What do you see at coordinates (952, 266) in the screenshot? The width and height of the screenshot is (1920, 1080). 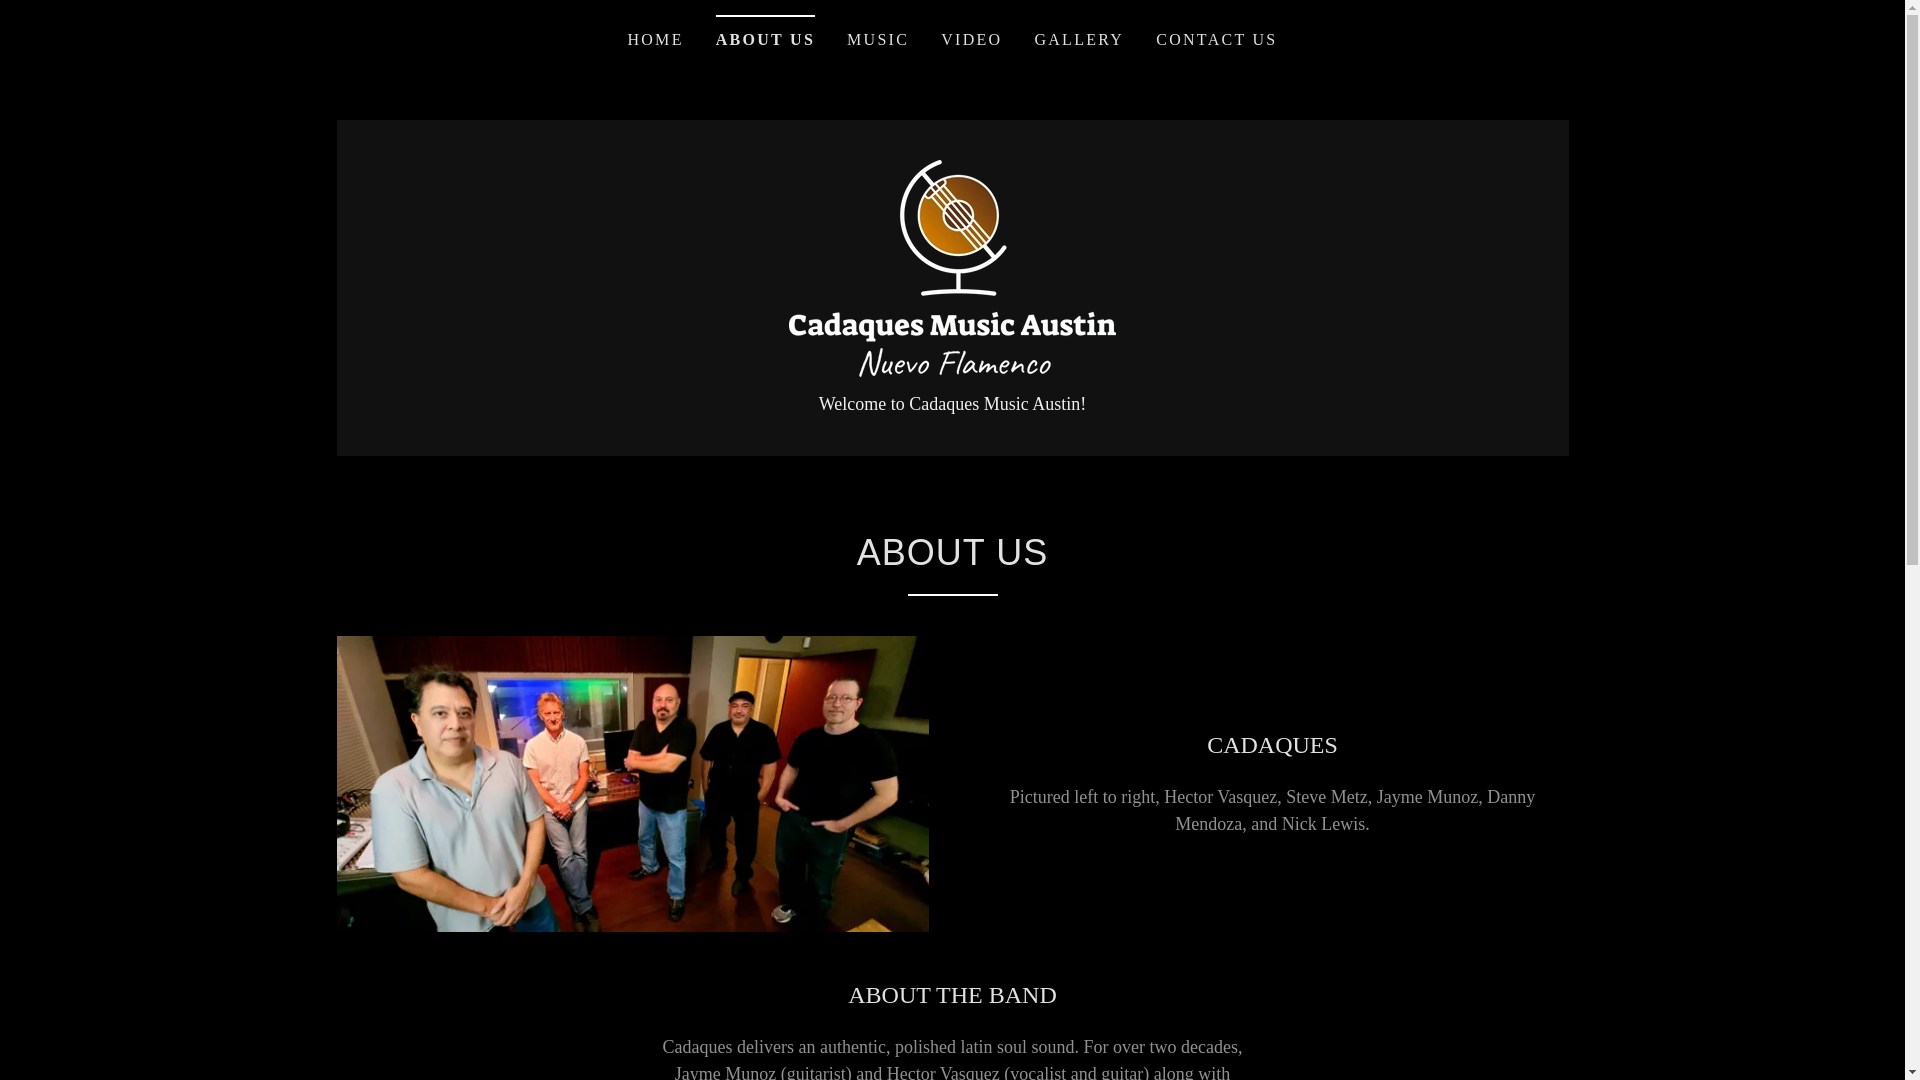 I see `Cadaques Music Austin` at bounding box center [952, 266].